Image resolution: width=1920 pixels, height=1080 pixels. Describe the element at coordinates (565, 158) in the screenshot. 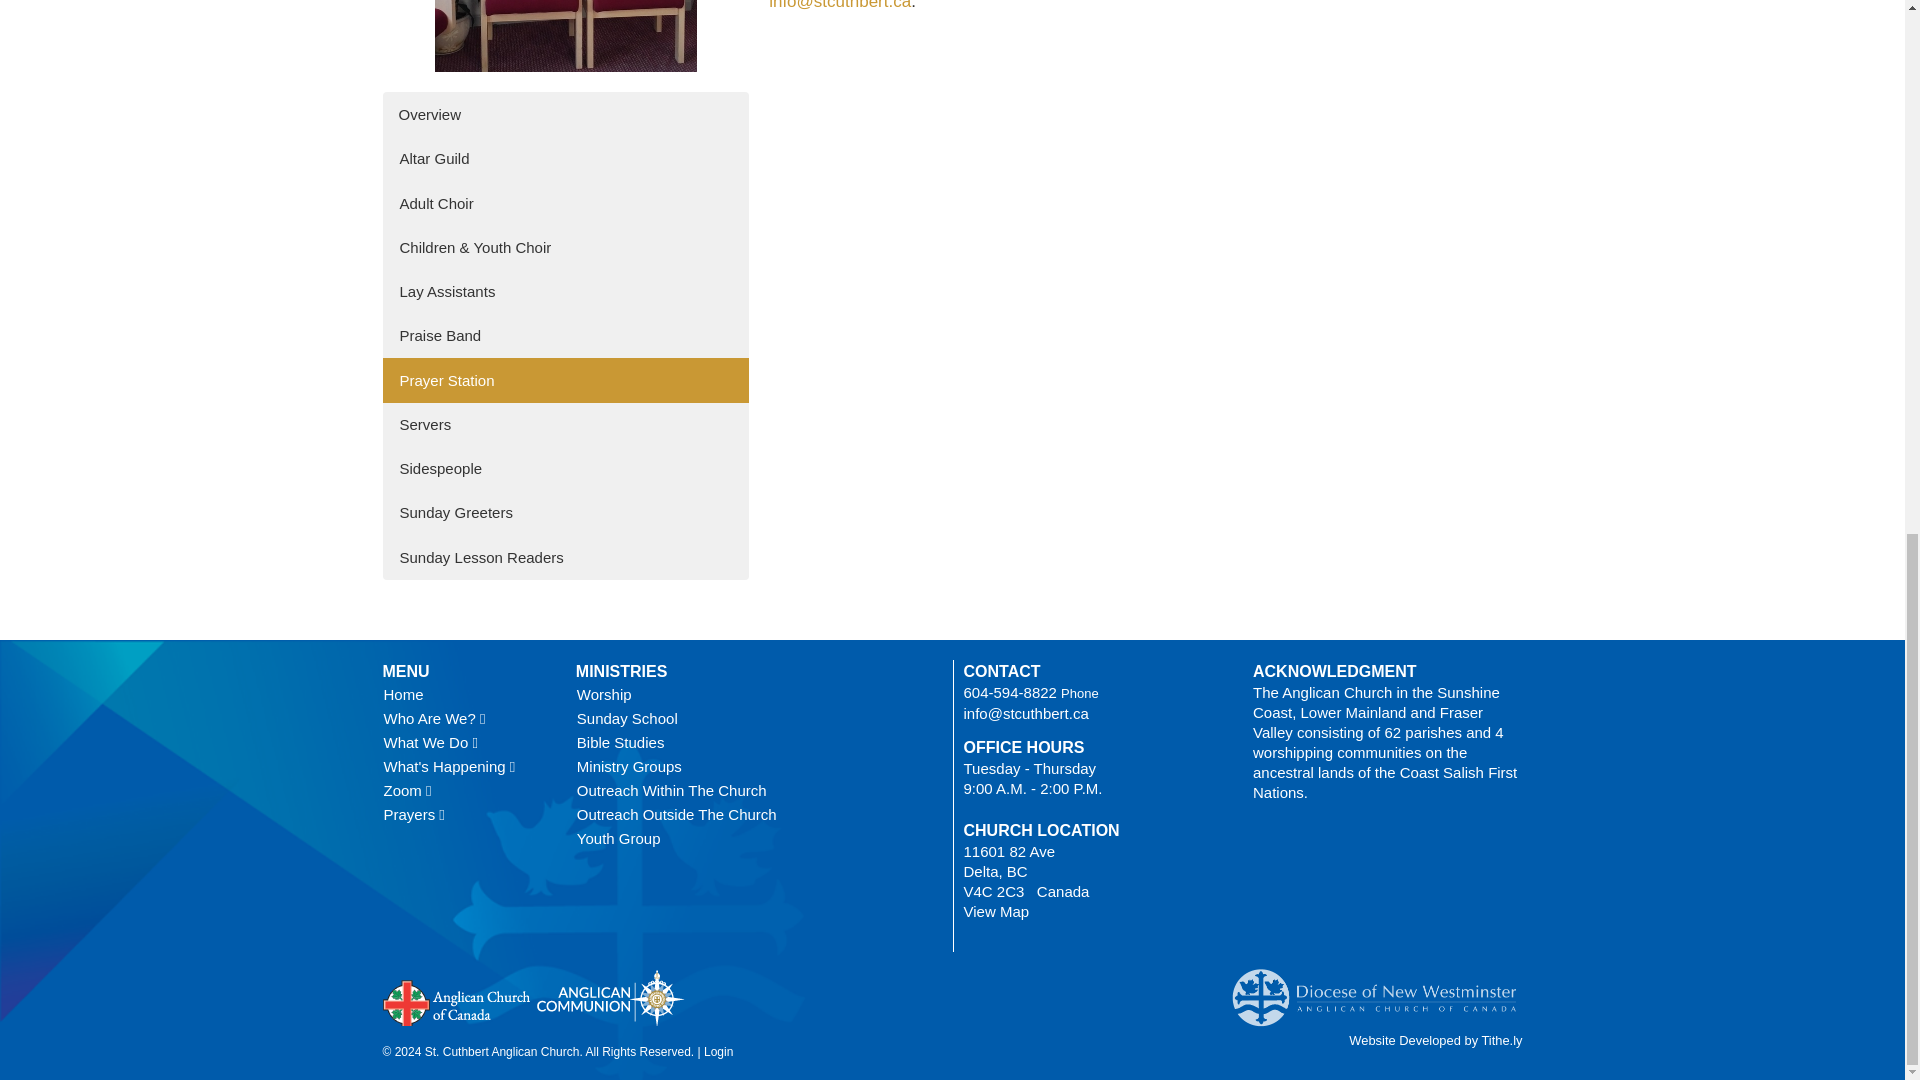

I see `Altar Guild` at that location.